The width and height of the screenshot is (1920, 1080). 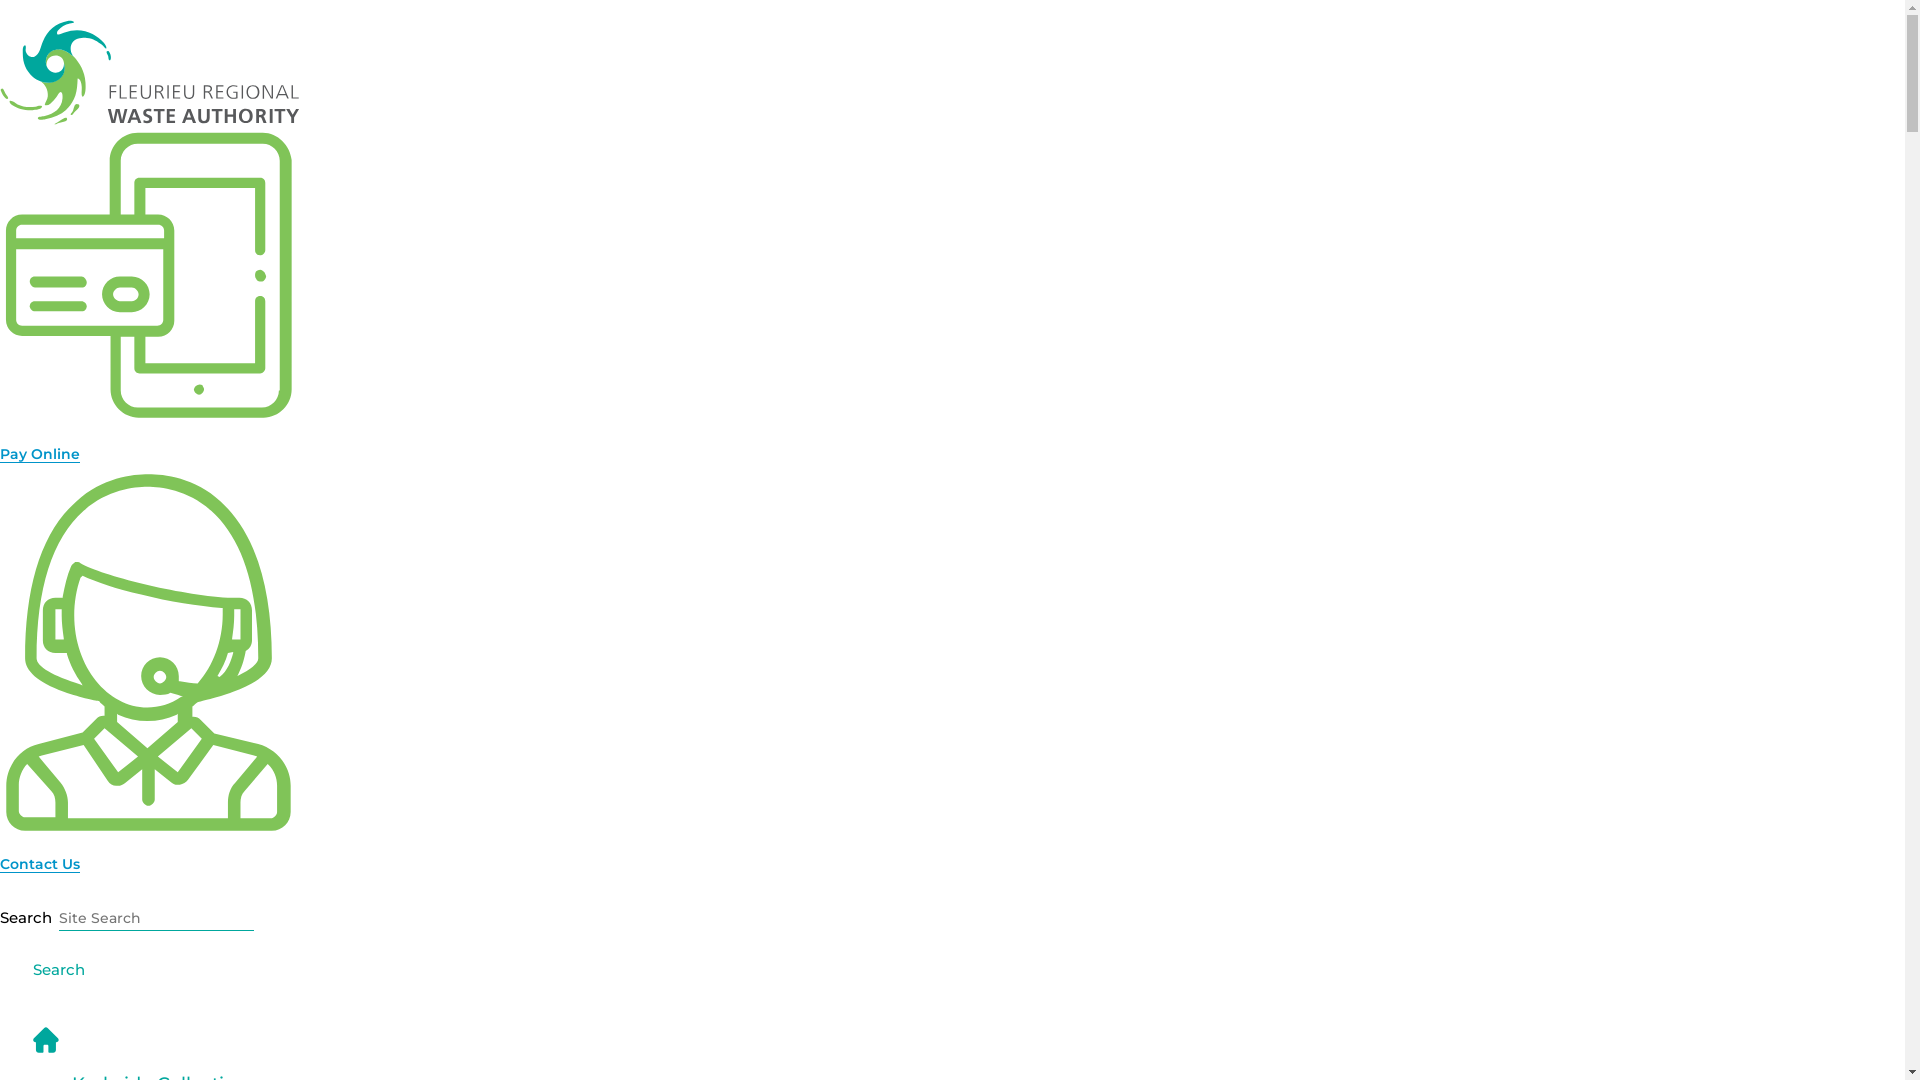 What do you see at coordinates (59, 968) in the screenshot?
I see `Search` at bounding box center [59, 968].